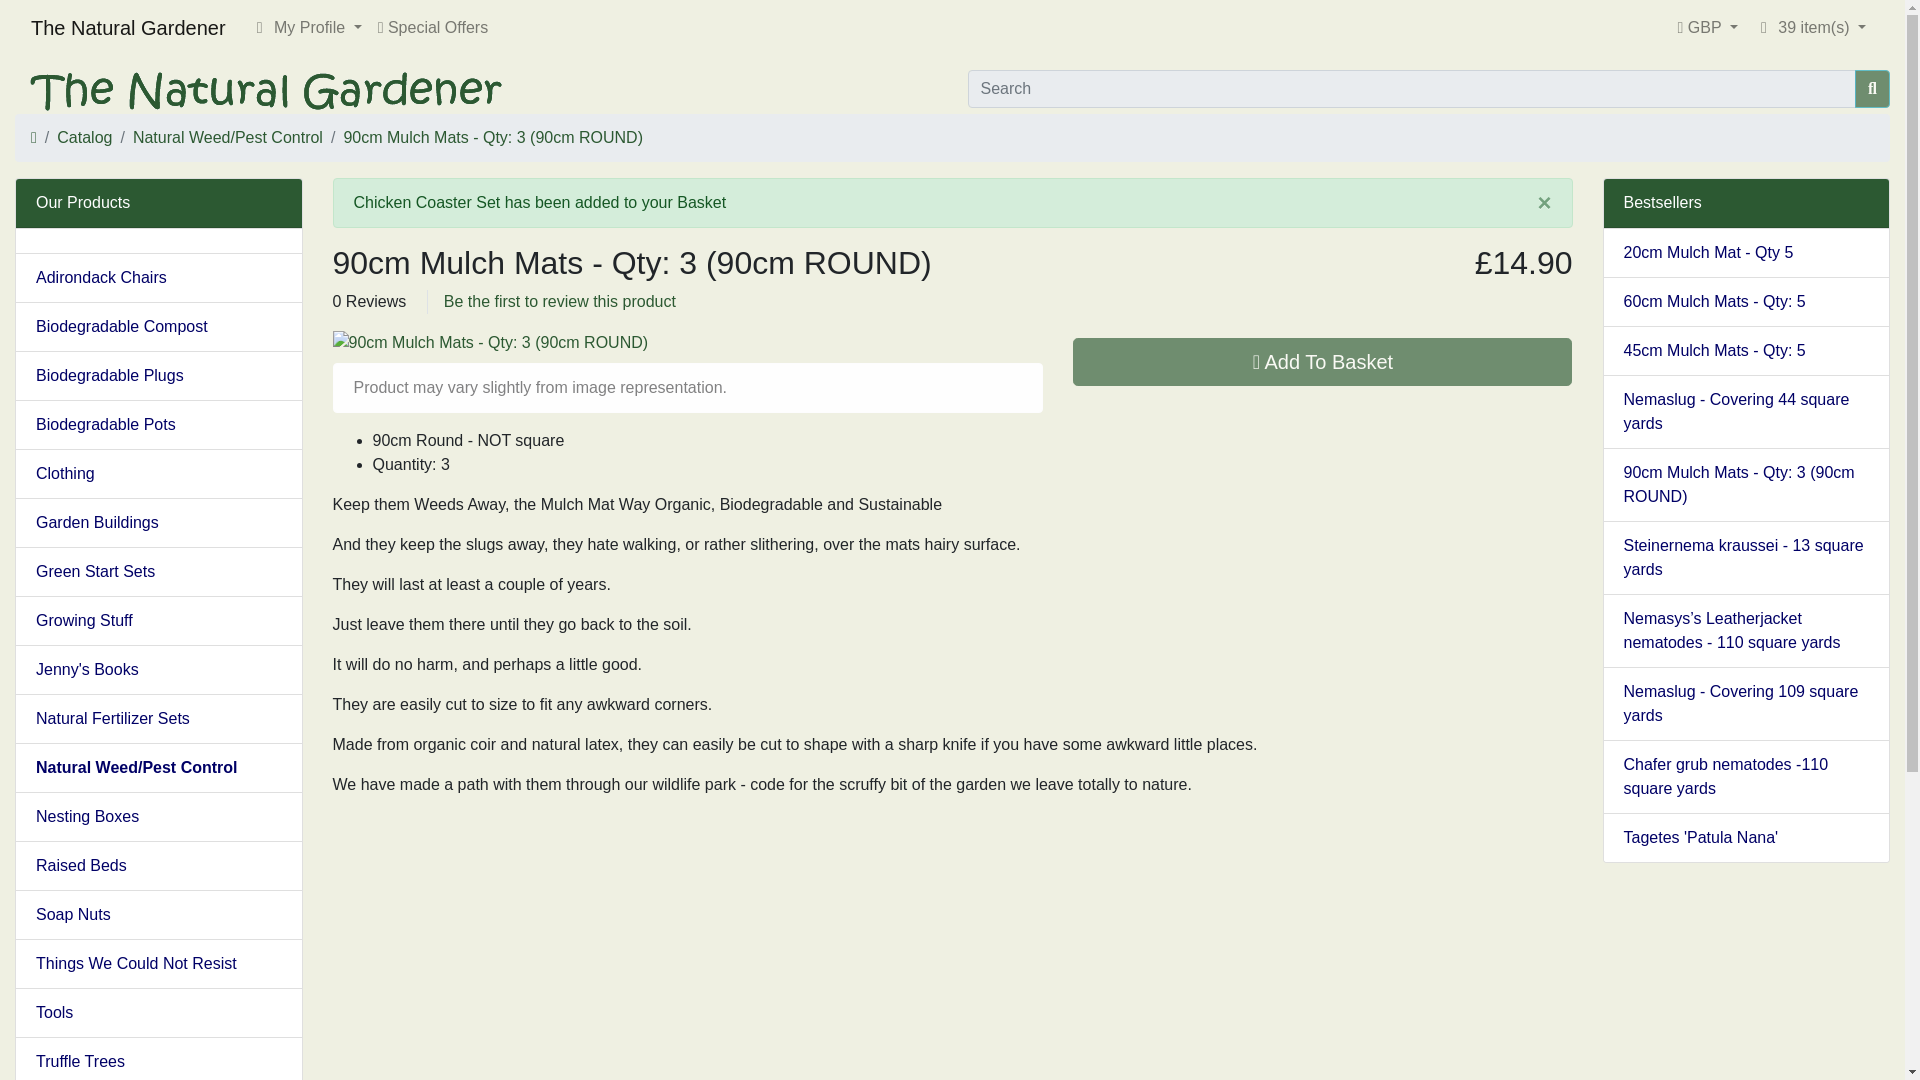 The height and width of the screenshot is (1080, 1920). Describe the element at coordinates (1708, 27) in the screenshot. I see `GBP` at that location.